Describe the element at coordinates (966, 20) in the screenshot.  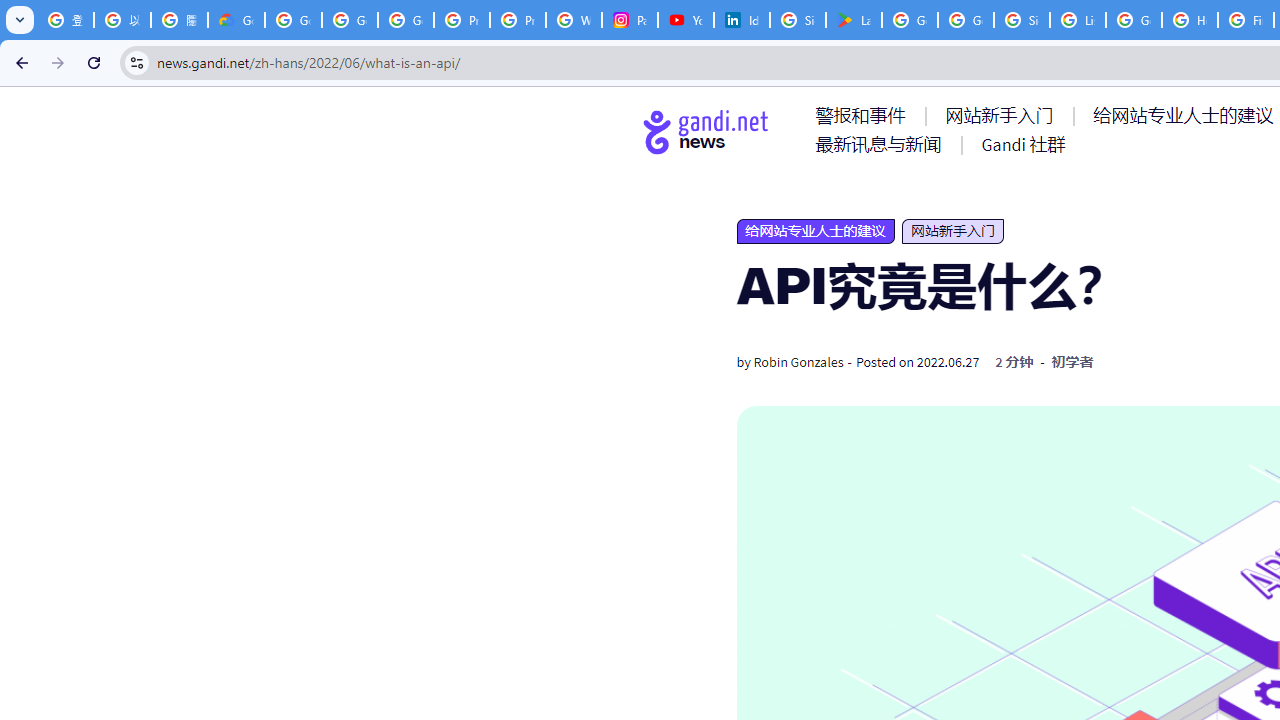
I see `Google Workspace - Specific Terms` at that location.